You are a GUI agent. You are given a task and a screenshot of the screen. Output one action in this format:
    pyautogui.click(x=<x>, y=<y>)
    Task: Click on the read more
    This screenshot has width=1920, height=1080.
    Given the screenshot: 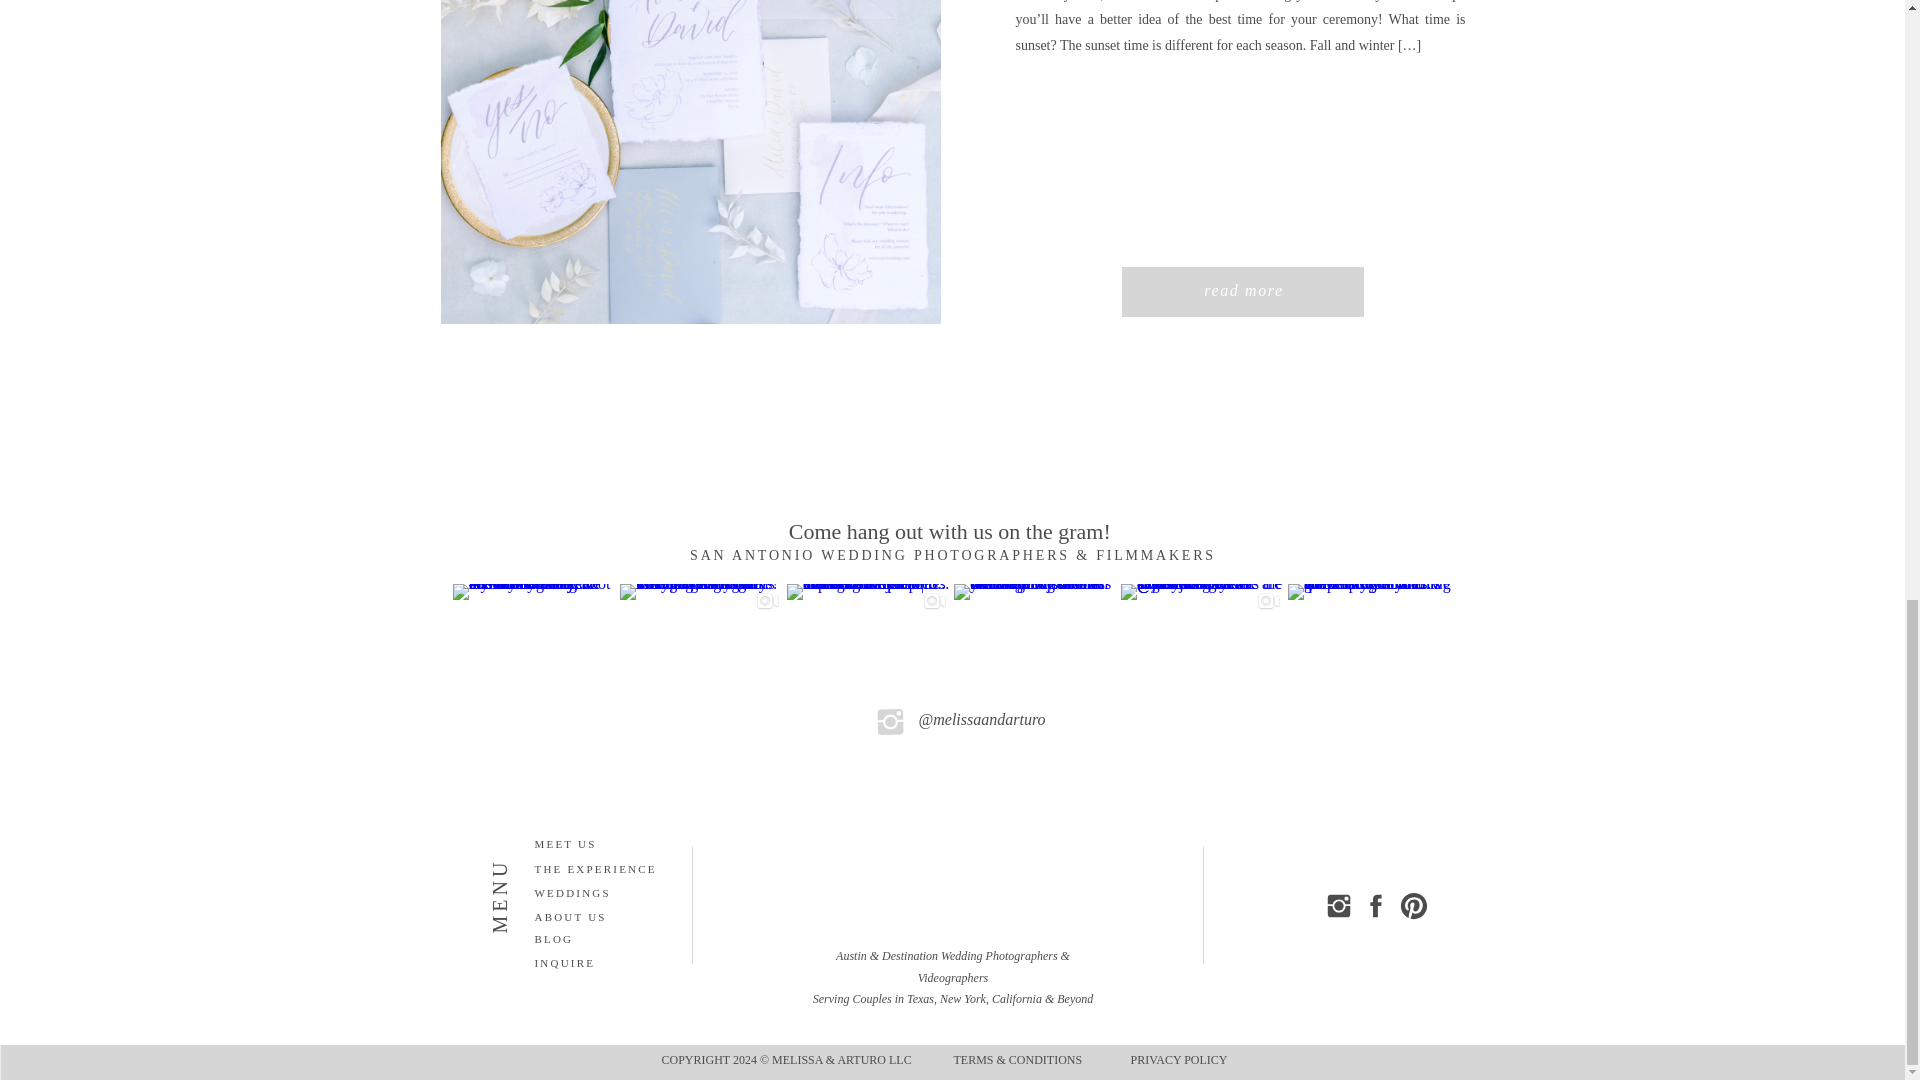 What is the action you would take?
    pyautogui.click(x=1244, y=291)
    